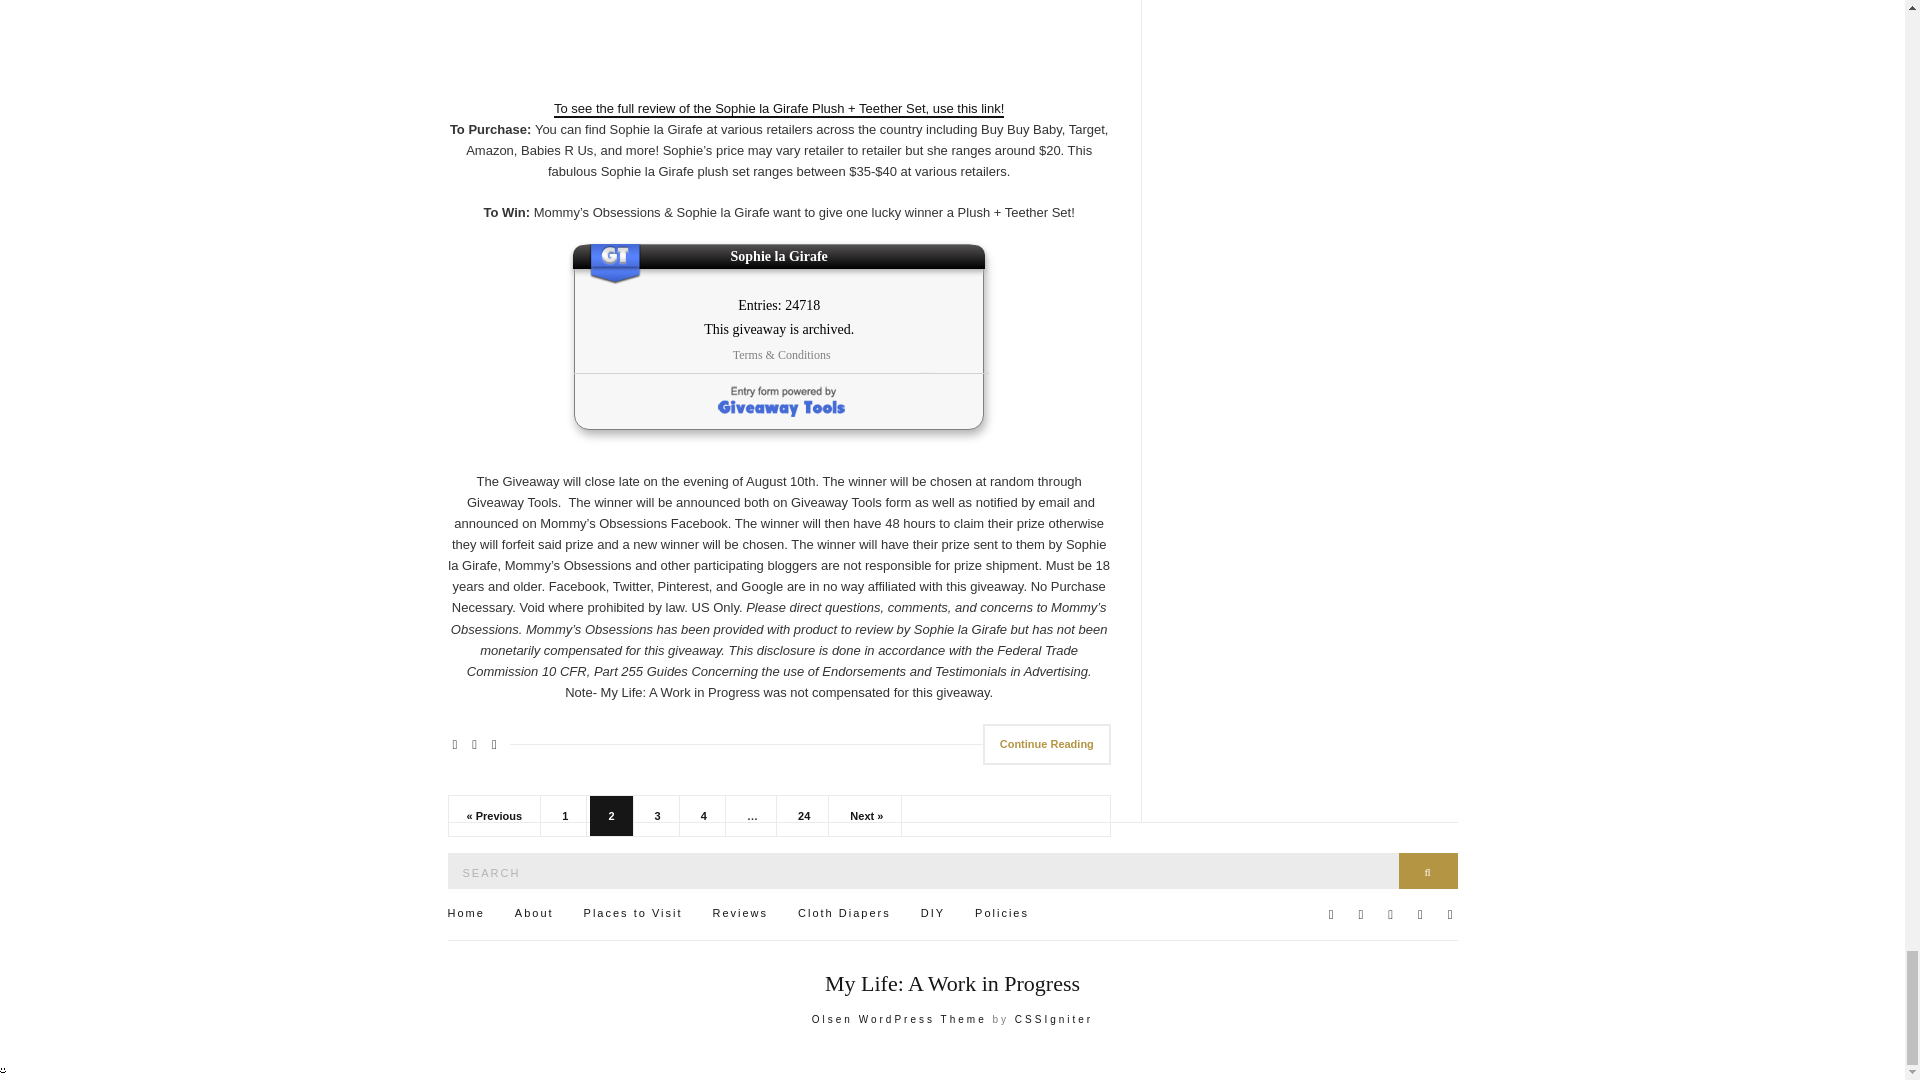  What do you see at coordinates (899, 1019) in the screenshot?
I see `Blogging theme for WordPress` at bounding box center [899, 1019].